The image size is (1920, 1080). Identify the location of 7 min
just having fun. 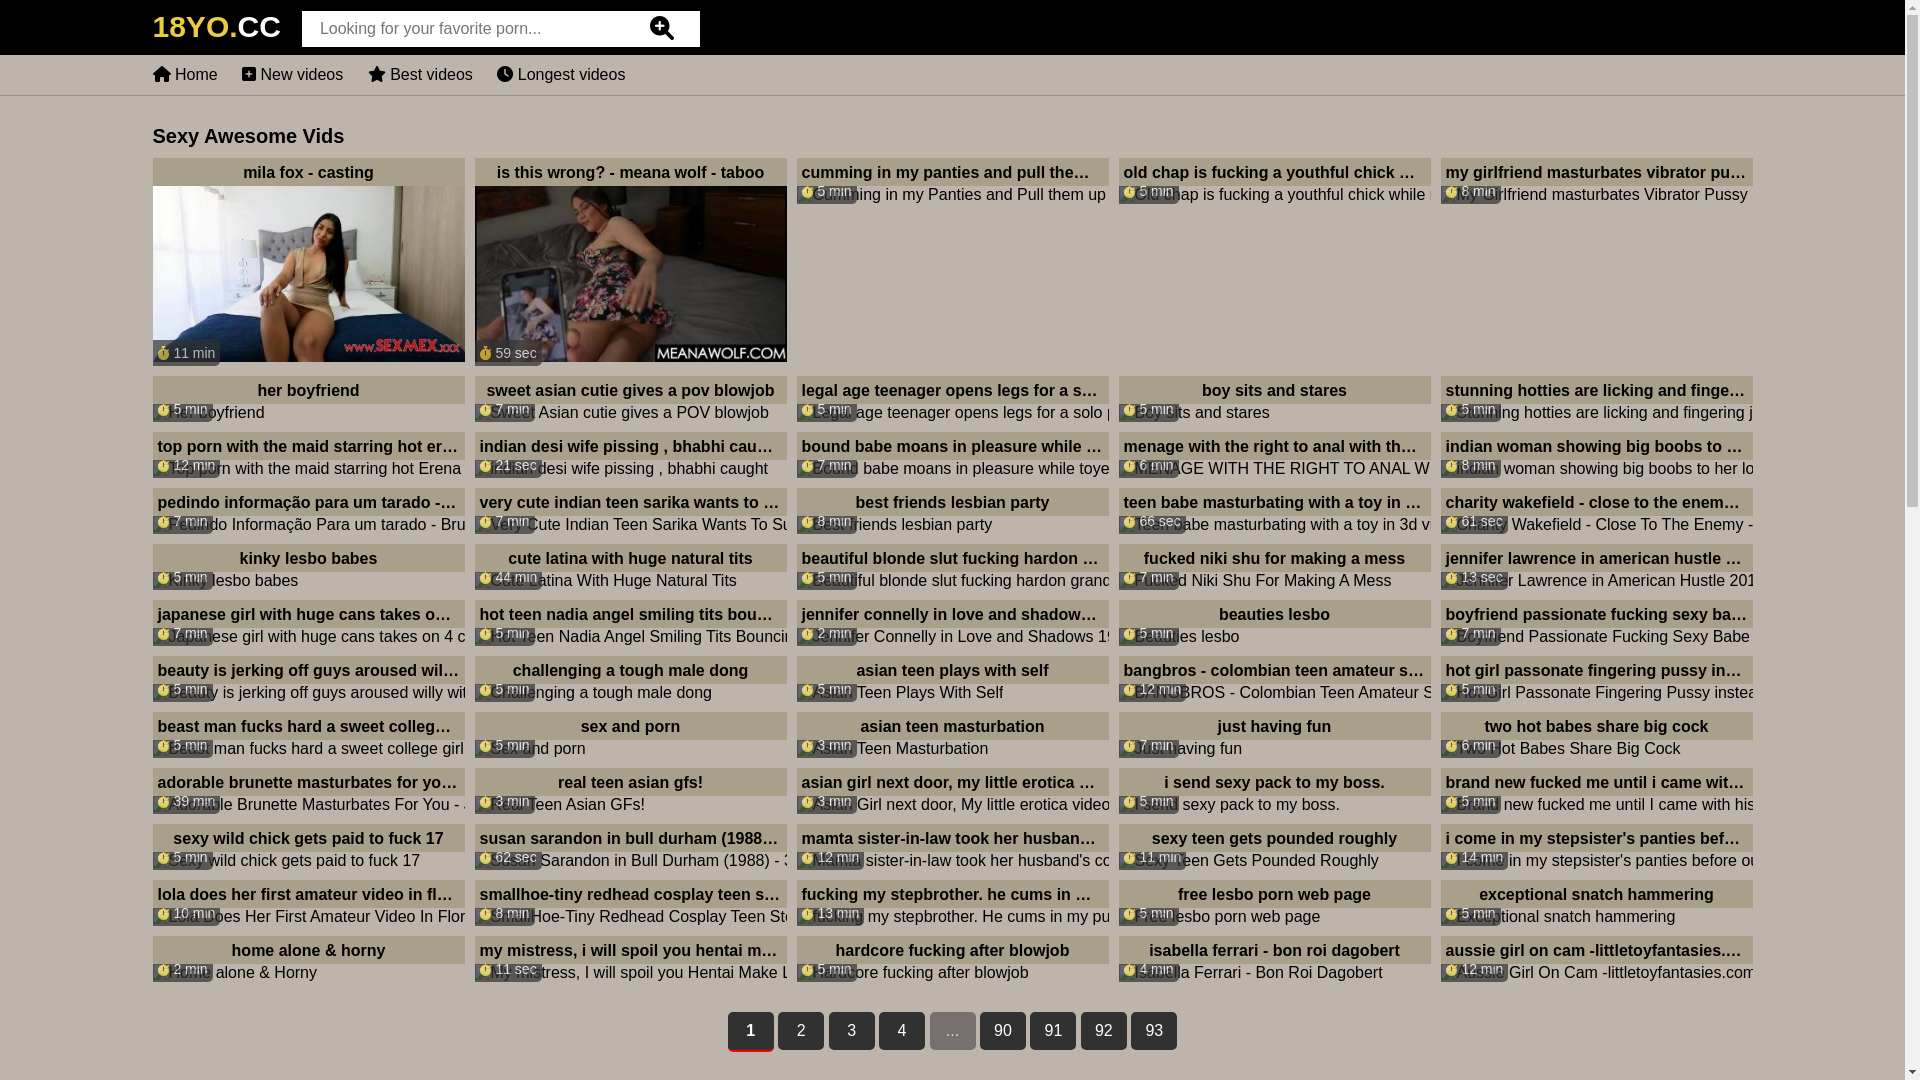
(1274, 735).